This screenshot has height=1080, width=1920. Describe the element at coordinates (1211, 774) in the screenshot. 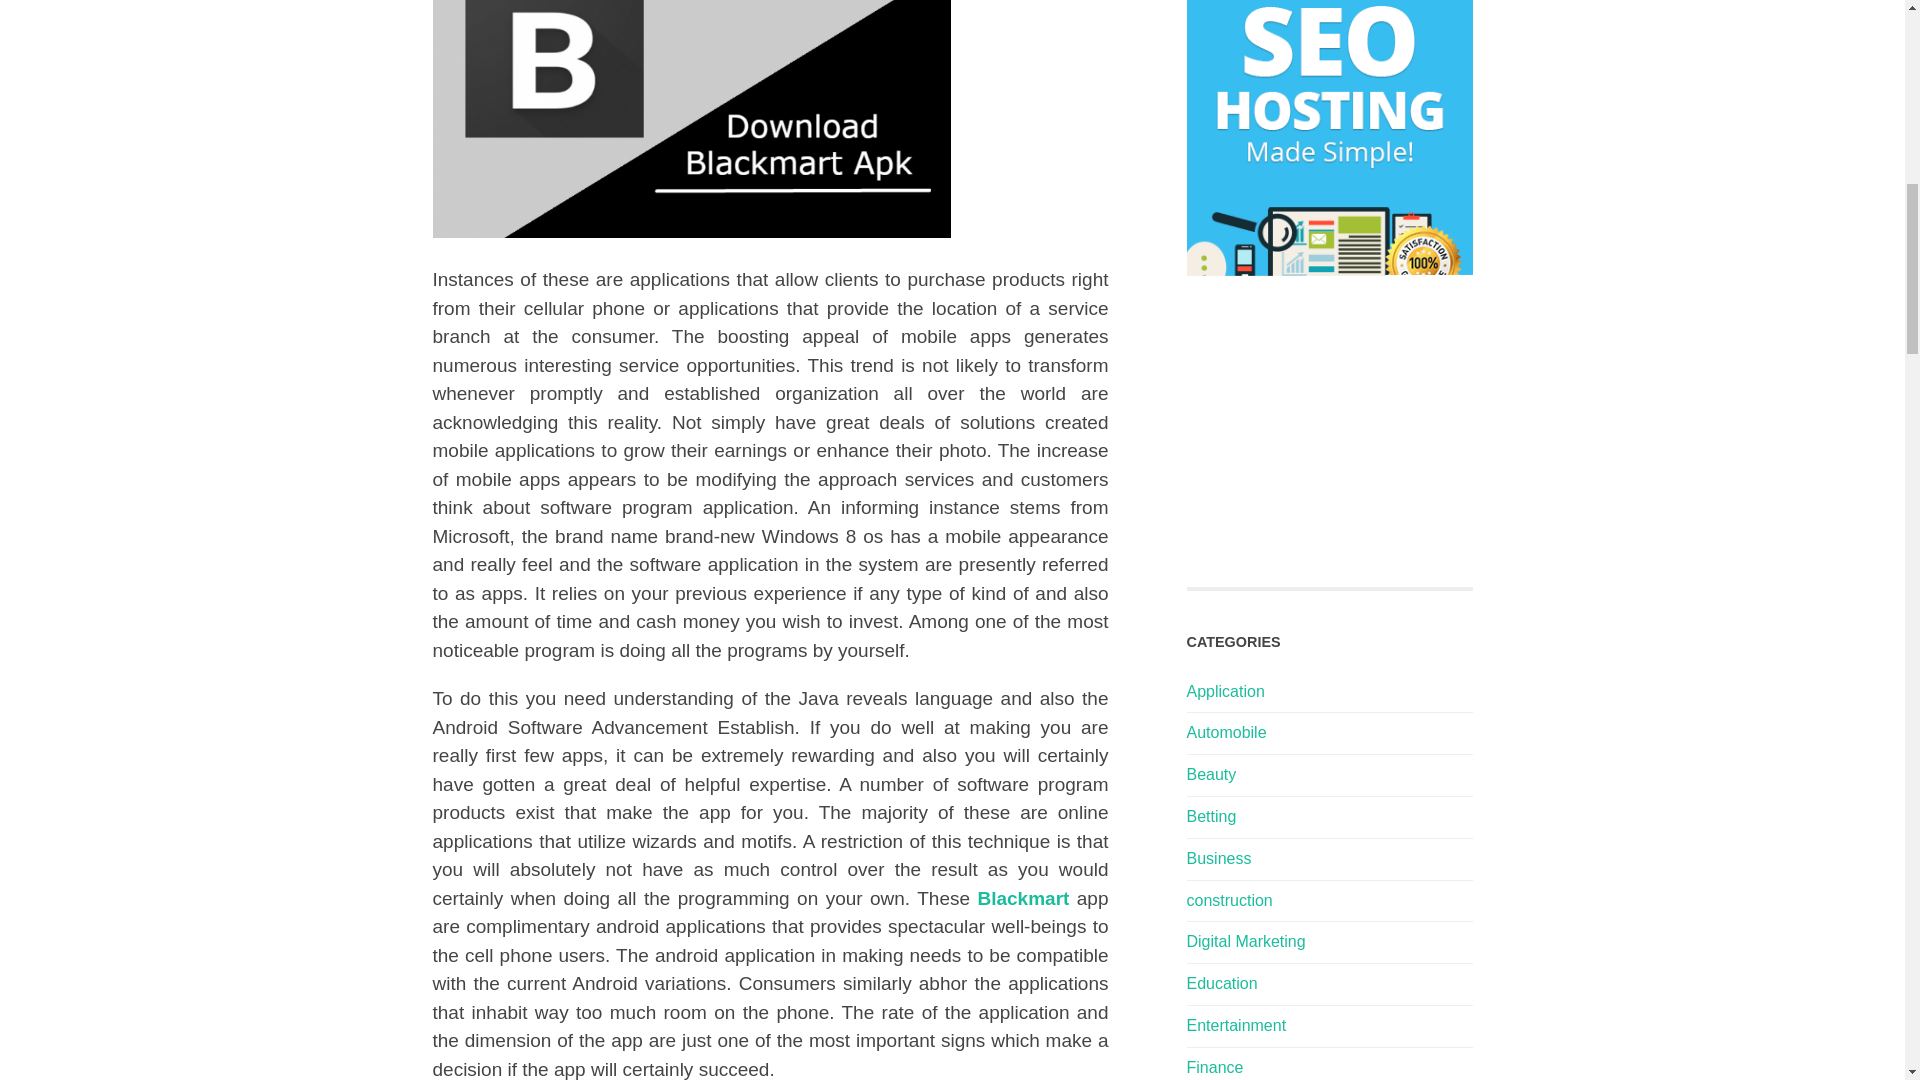

I see `Beauty` at that location.